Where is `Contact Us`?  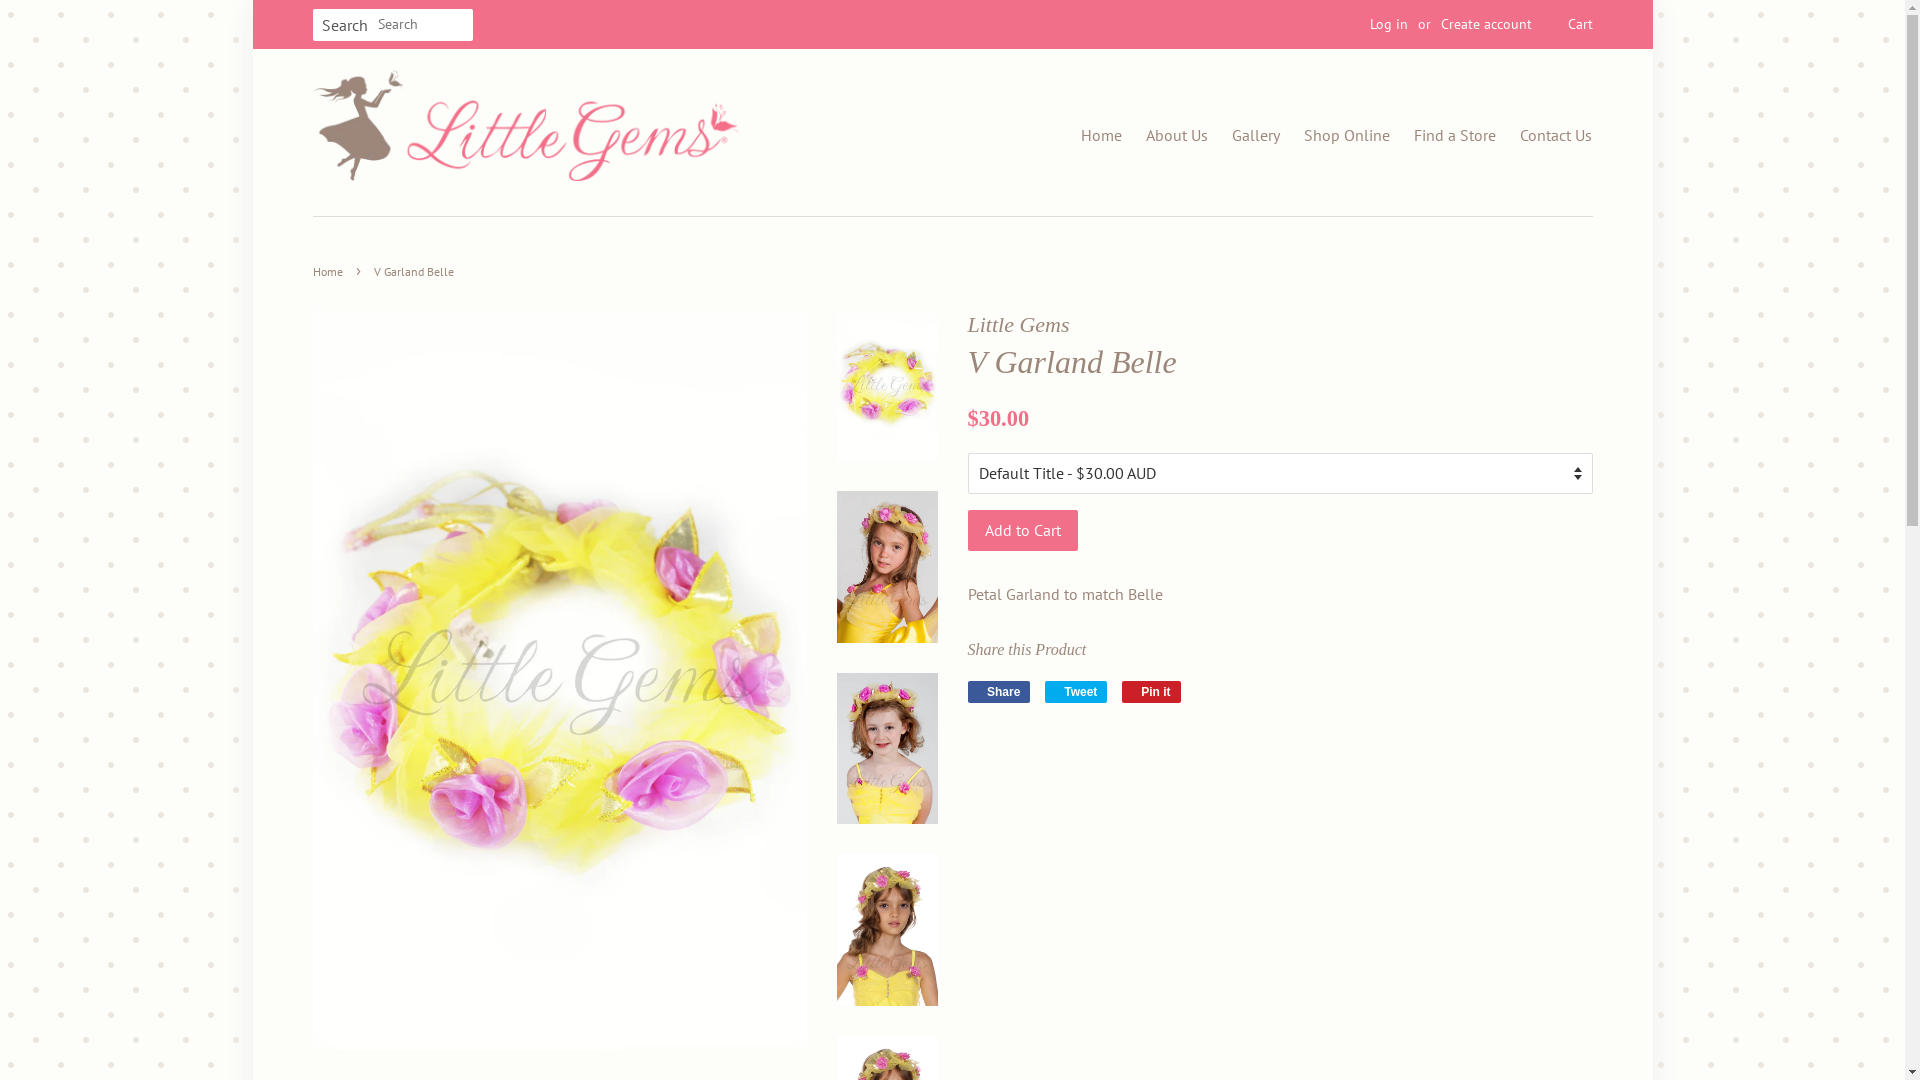
Contact Us is located at coordinates (1546, 133).